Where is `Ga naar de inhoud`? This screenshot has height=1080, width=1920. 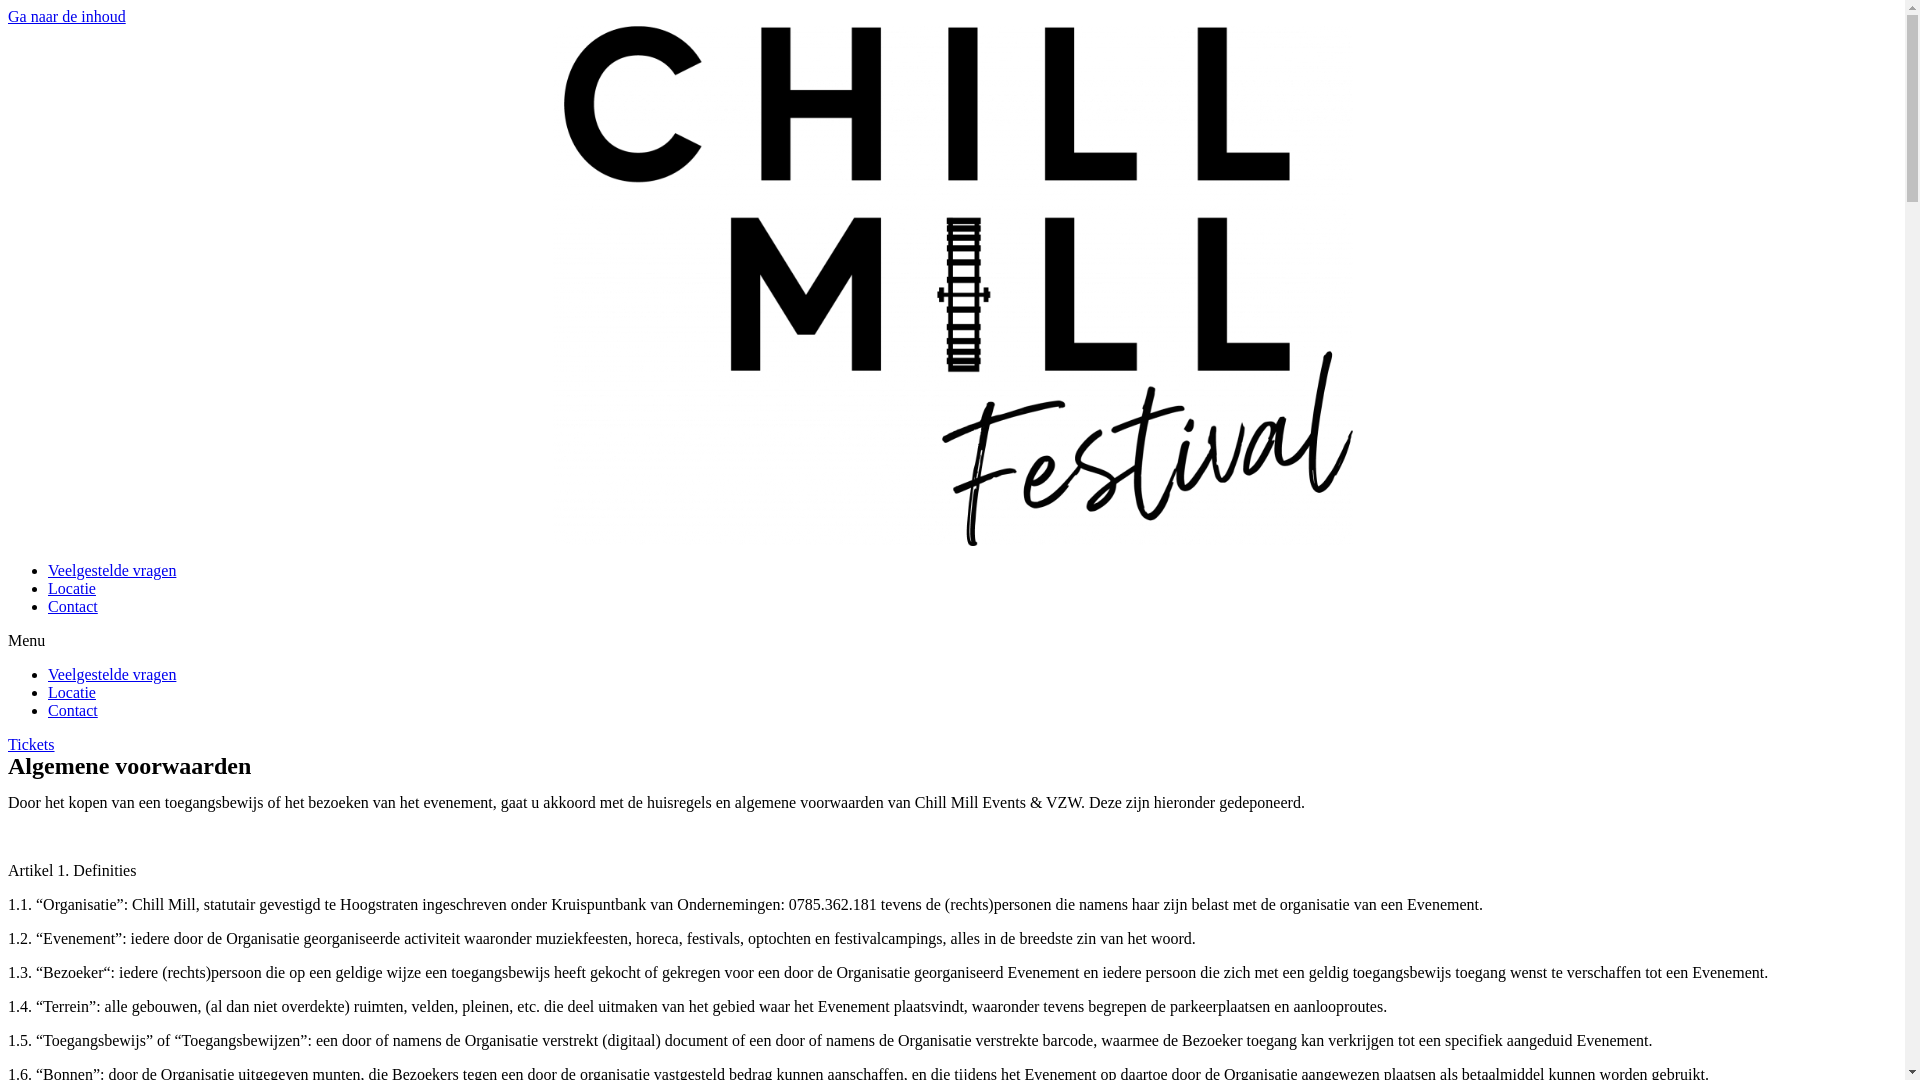 Ga naar de inhoud is located at coordinates (67, 16).